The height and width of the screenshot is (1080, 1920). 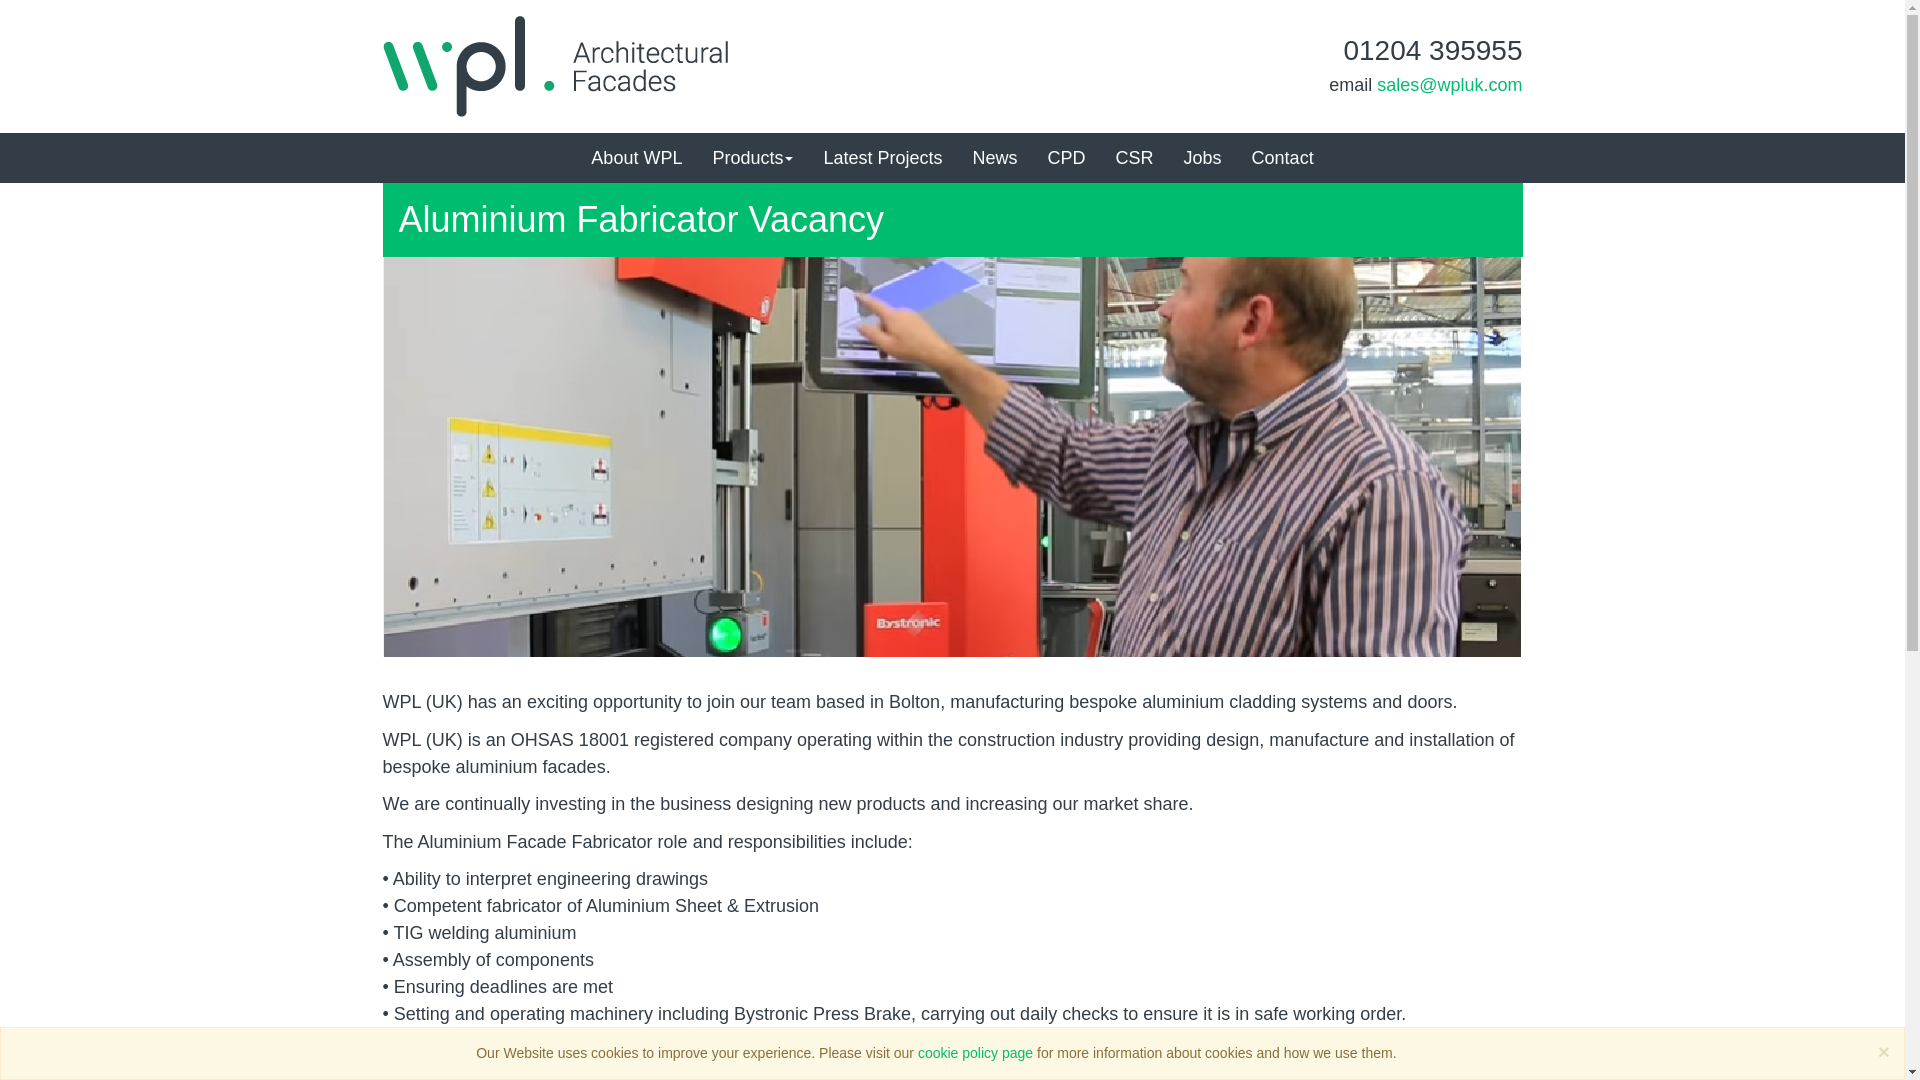 What do you see at coordinates (974, 1052) in the screenshot?
I see `cookie policy page` at bounding box center [974, 1052].